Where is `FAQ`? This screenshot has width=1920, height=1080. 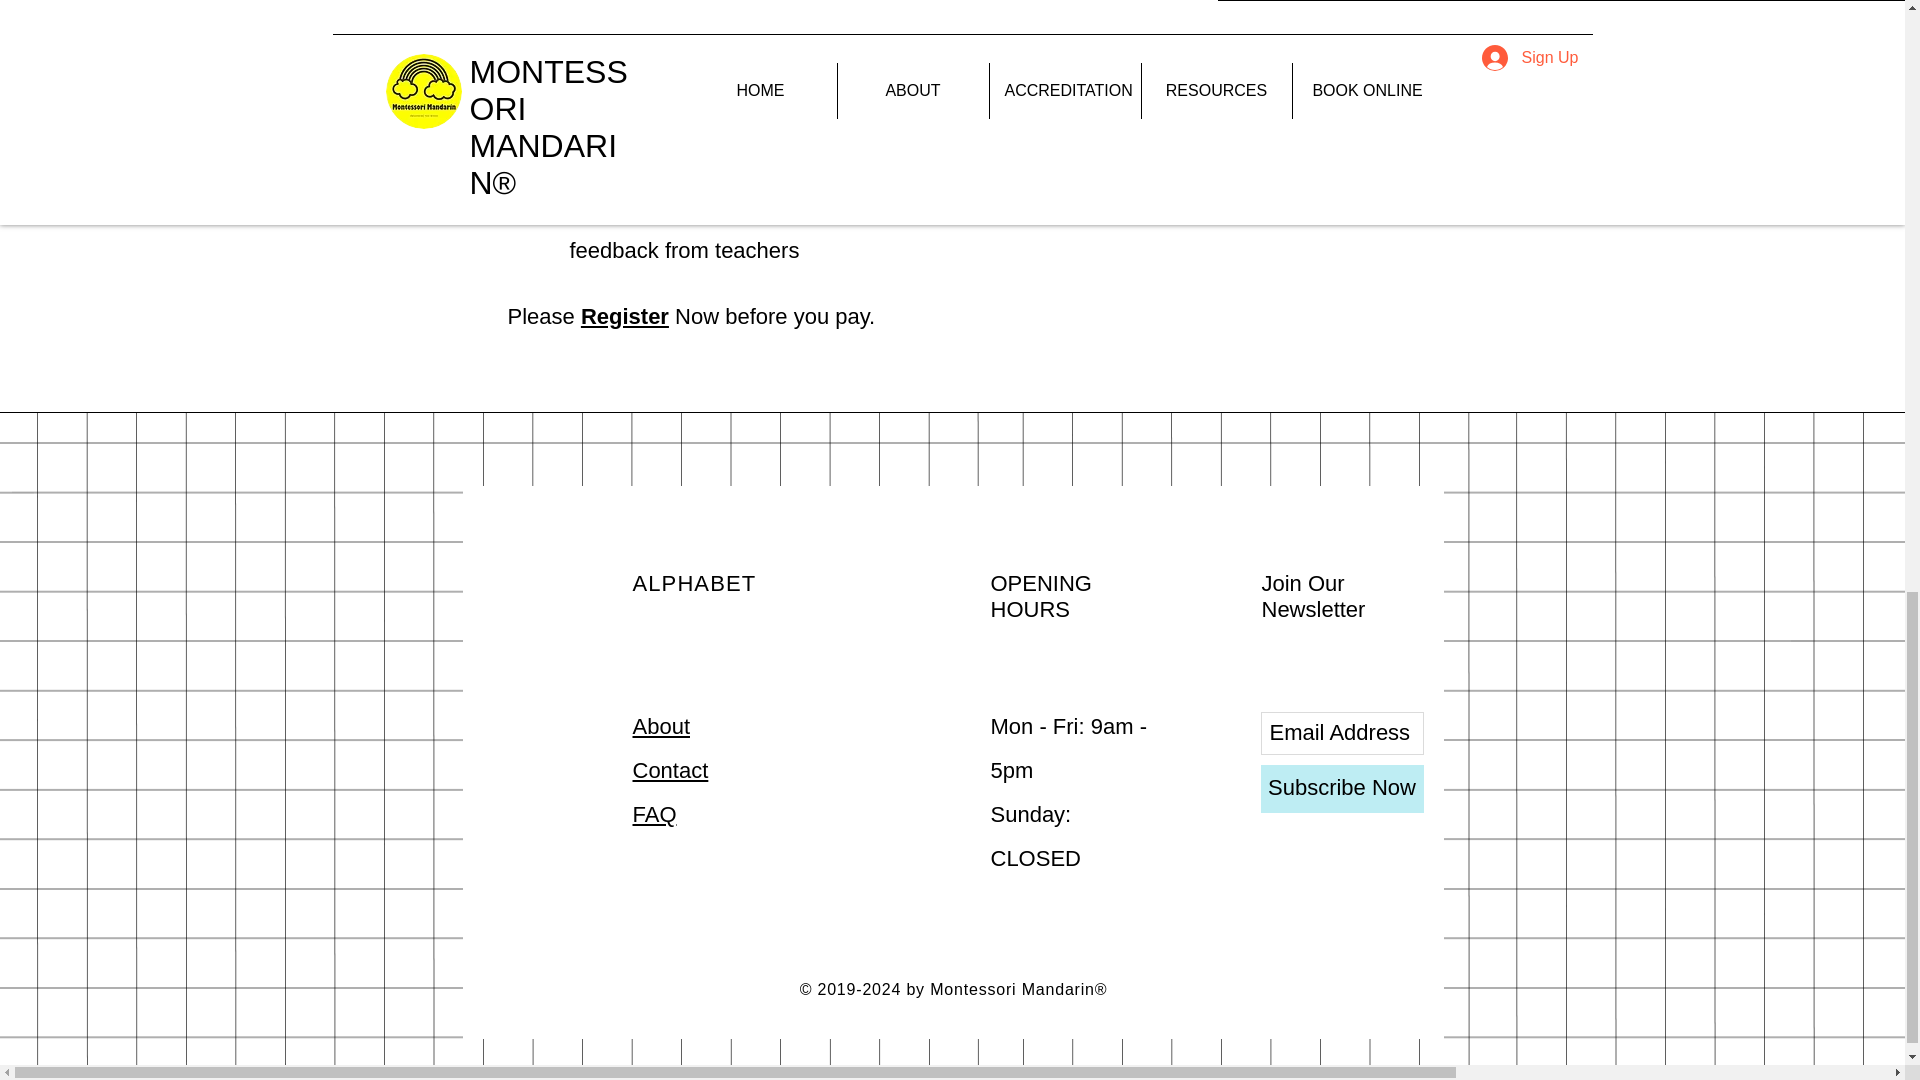 FAQ is located at coordinates (653, 814).